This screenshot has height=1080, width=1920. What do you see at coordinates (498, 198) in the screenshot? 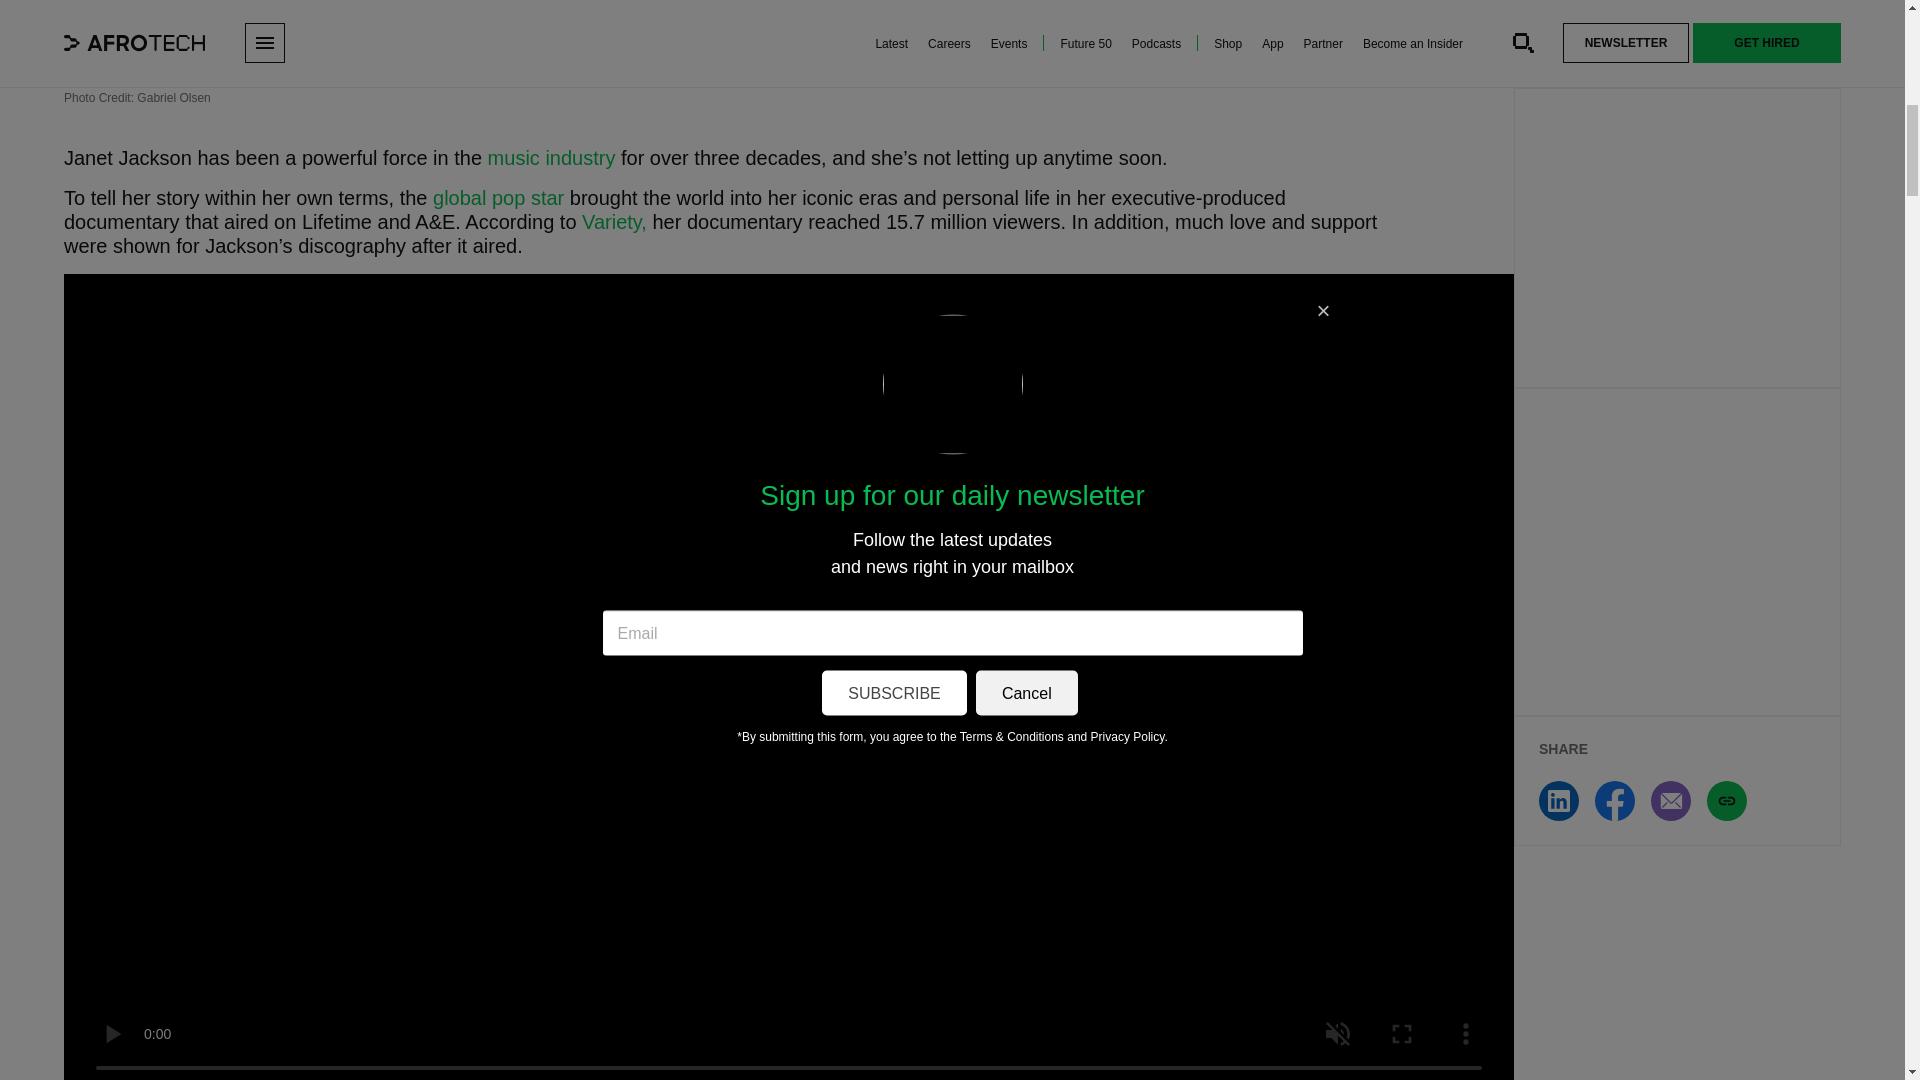
I see `global pop star` at bounding box center [498, 198].